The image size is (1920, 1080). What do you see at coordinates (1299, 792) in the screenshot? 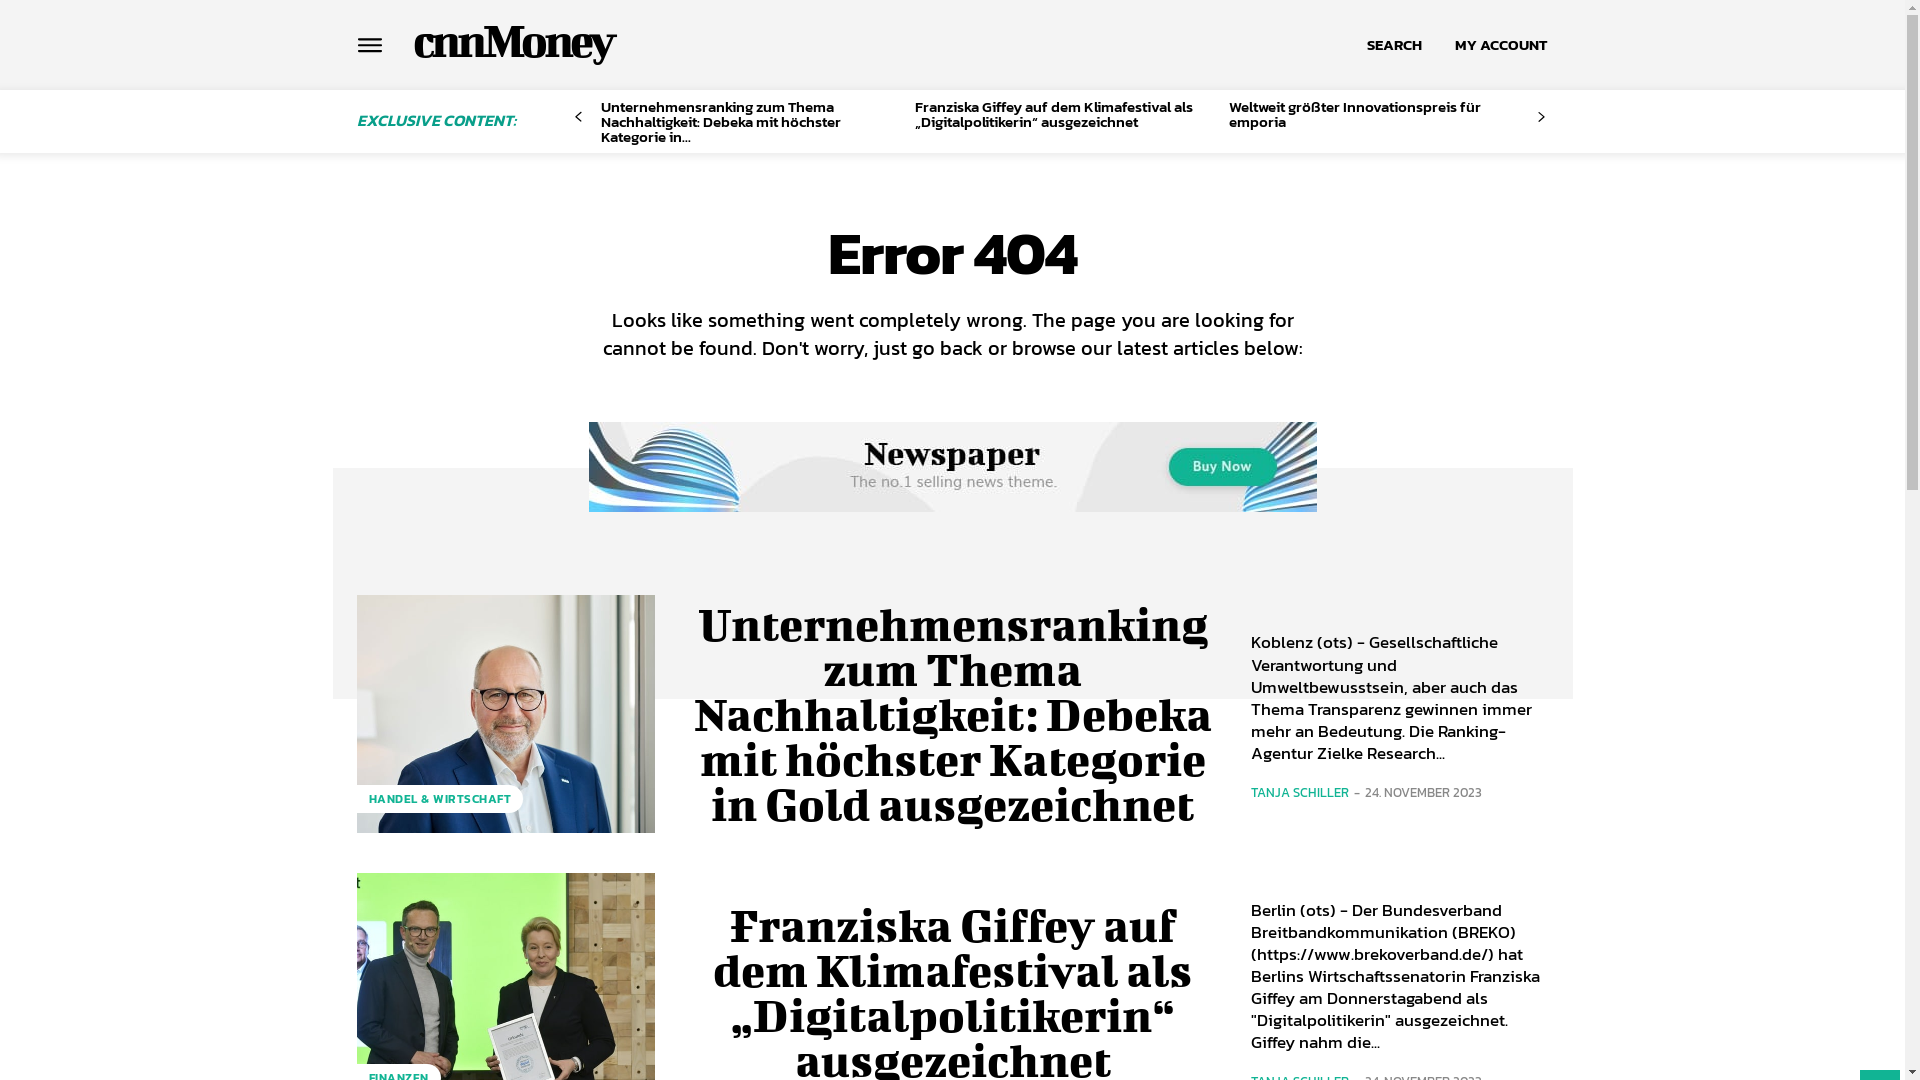
I see `TANJA SCHILLER` at bounding box center [1299, 792].